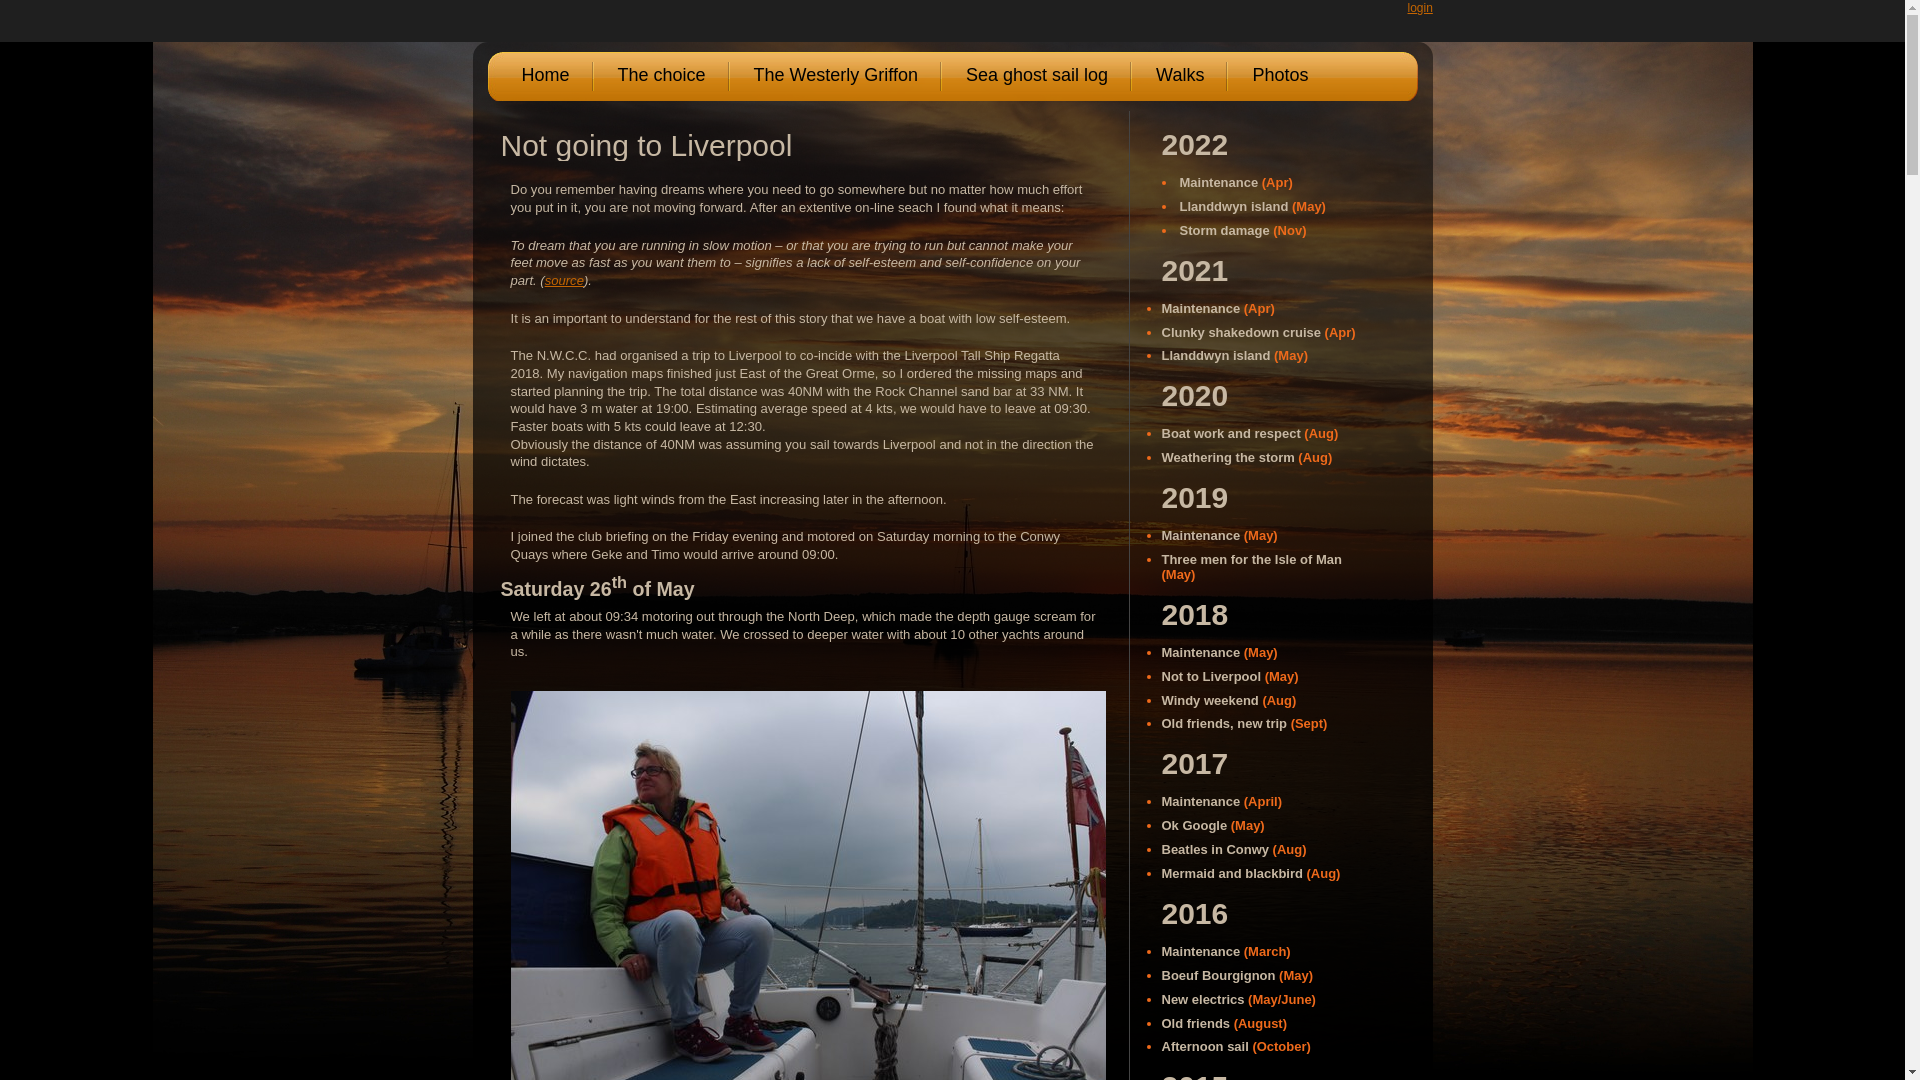 The width and height of the screenshot is (1920, 1080). Describe the element at coordinates (1179, 76) in the screenshot. I see `Walks` at that location.